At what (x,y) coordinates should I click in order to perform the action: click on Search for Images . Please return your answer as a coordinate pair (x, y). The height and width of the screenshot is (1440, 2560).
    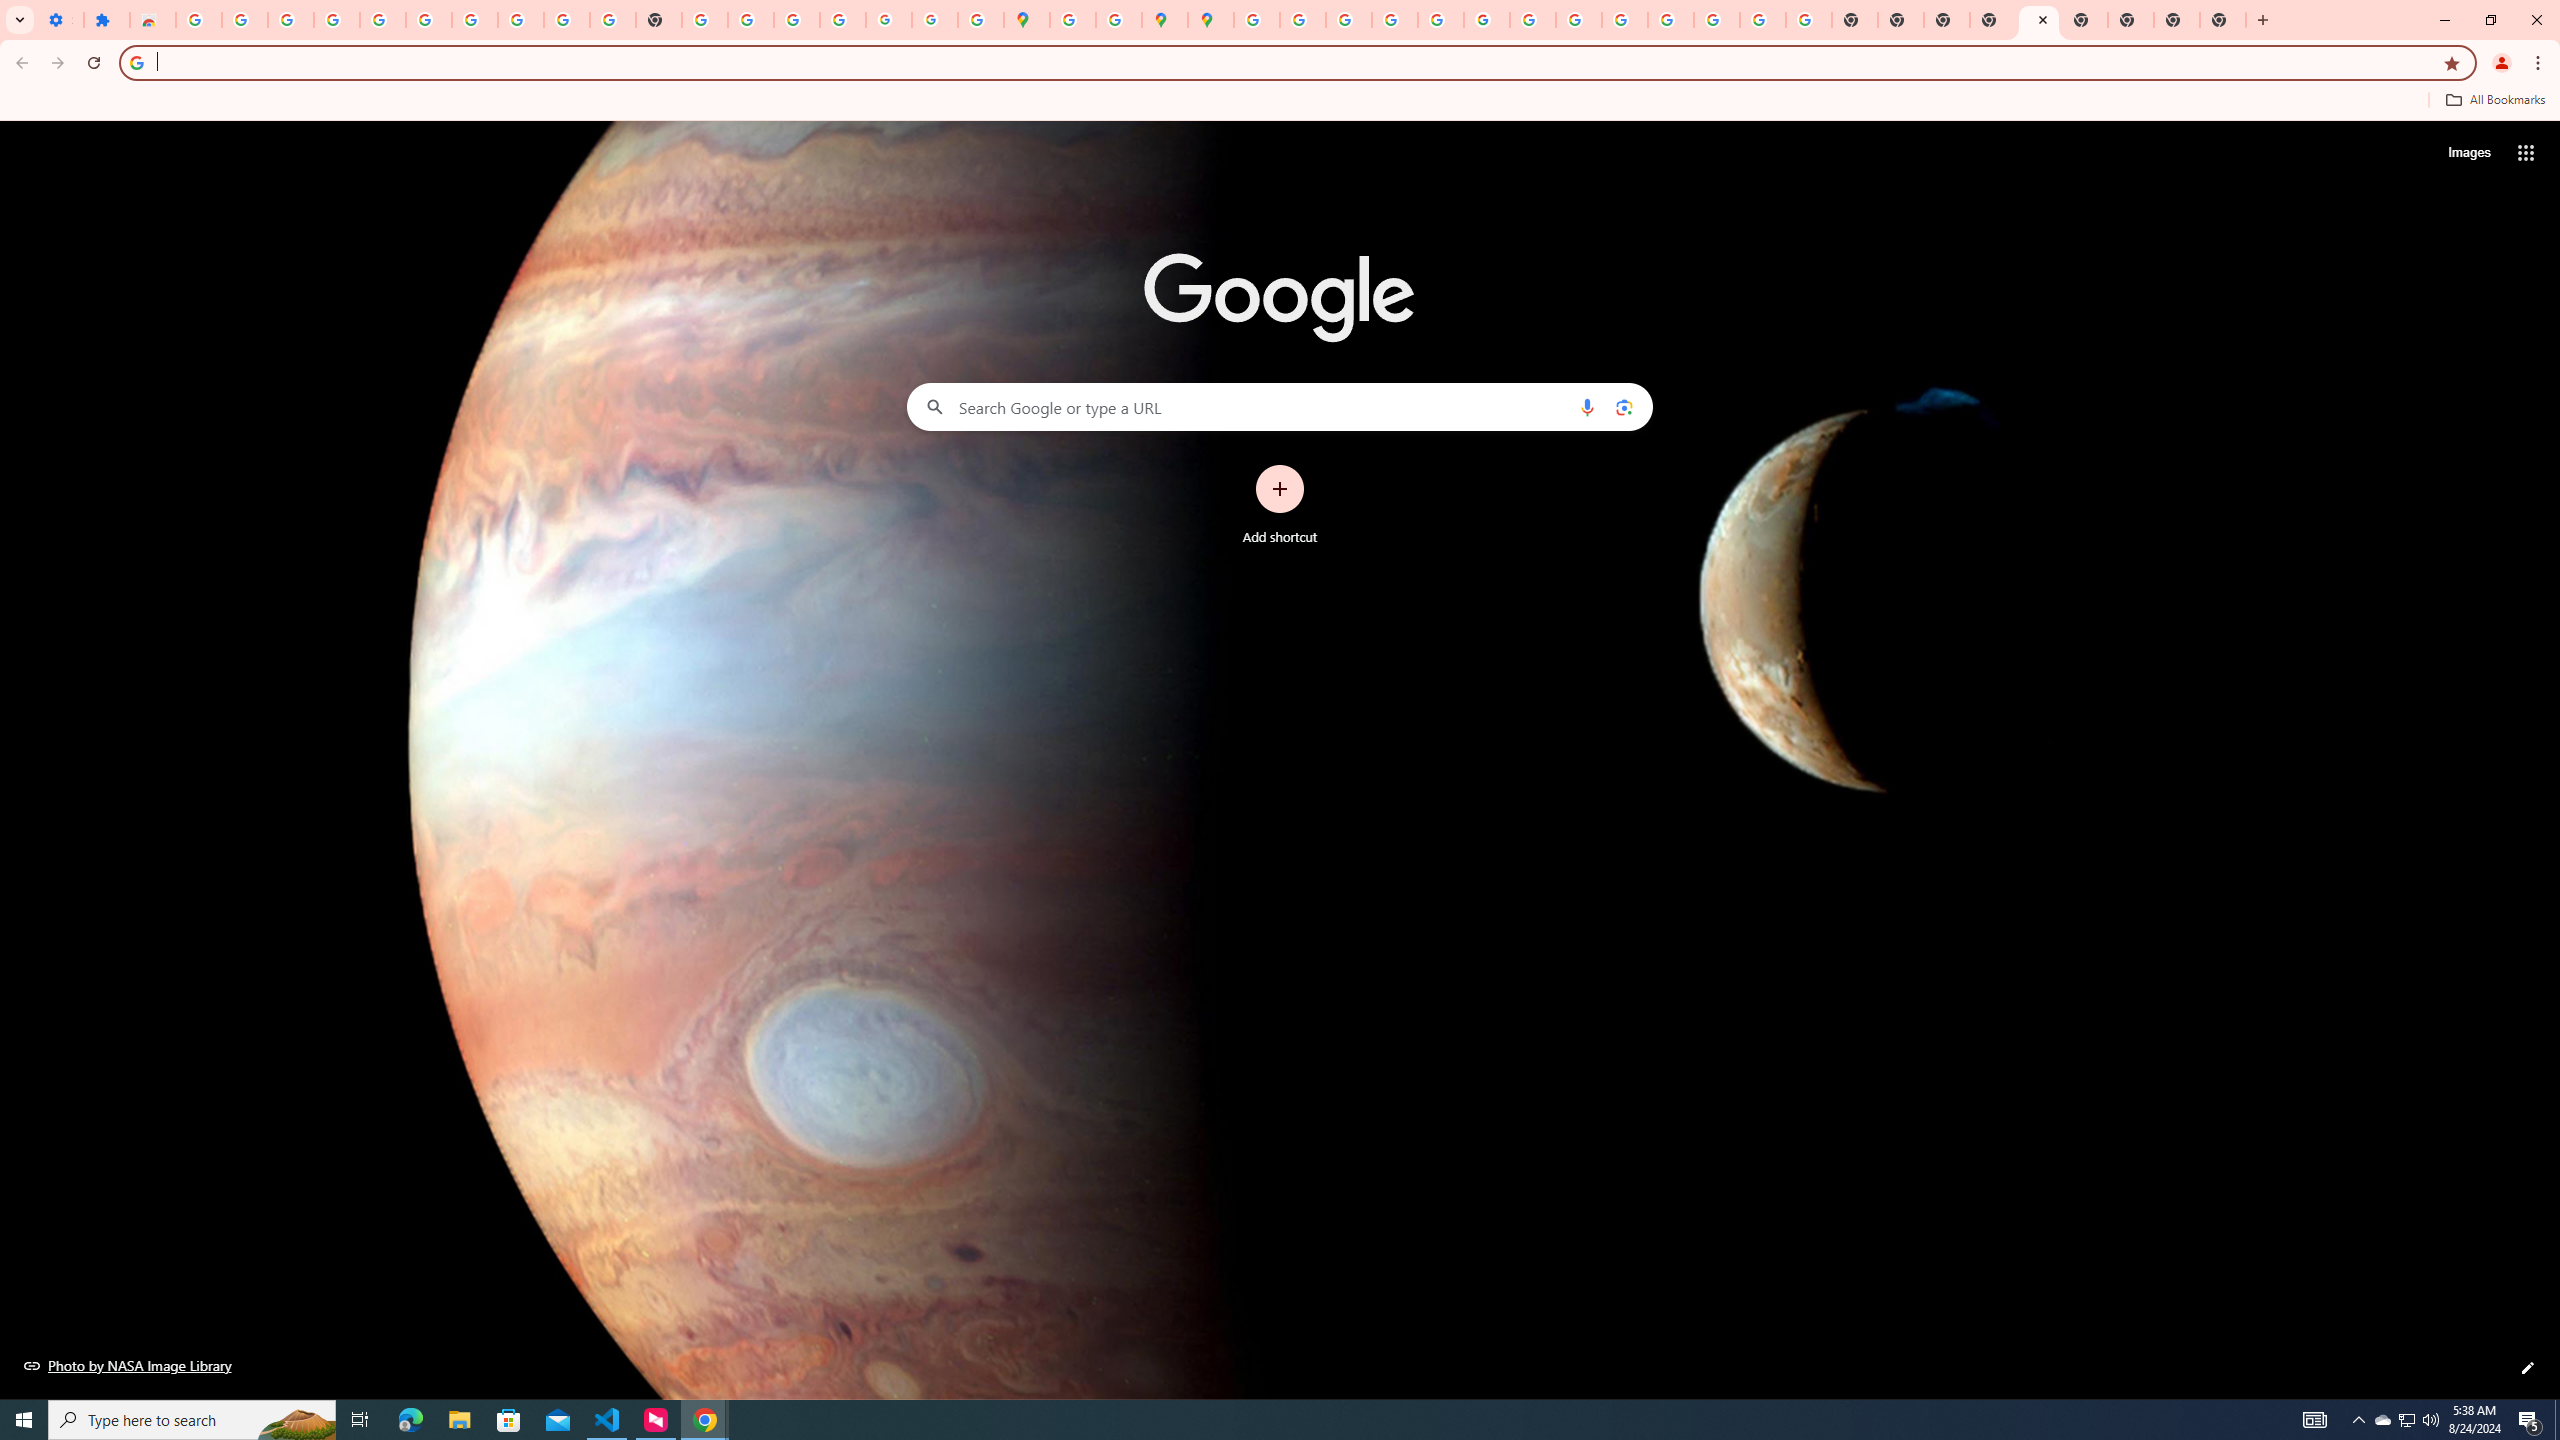
    Looking at the image, I should click on (2468, 153).